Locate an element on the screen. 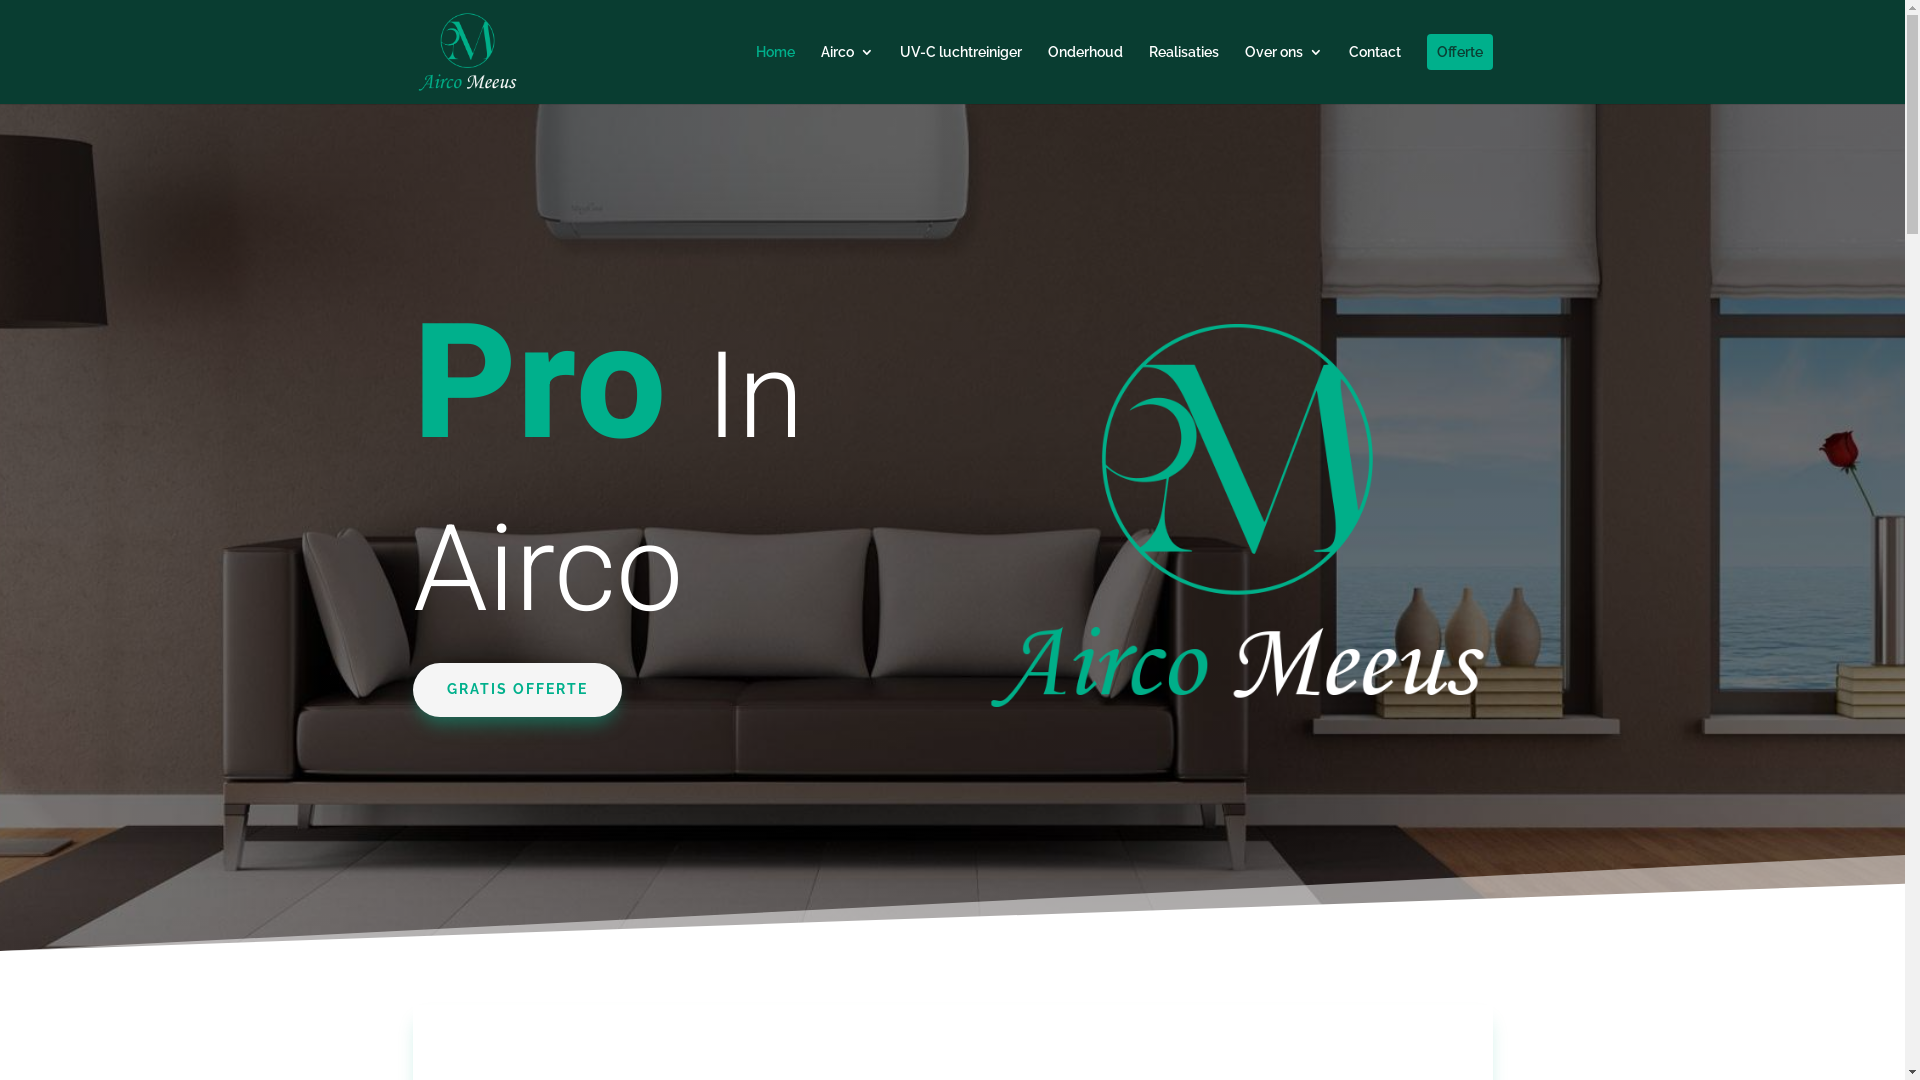 The image size is (1920, 1080). Airco is located at coordinates (846, 74).